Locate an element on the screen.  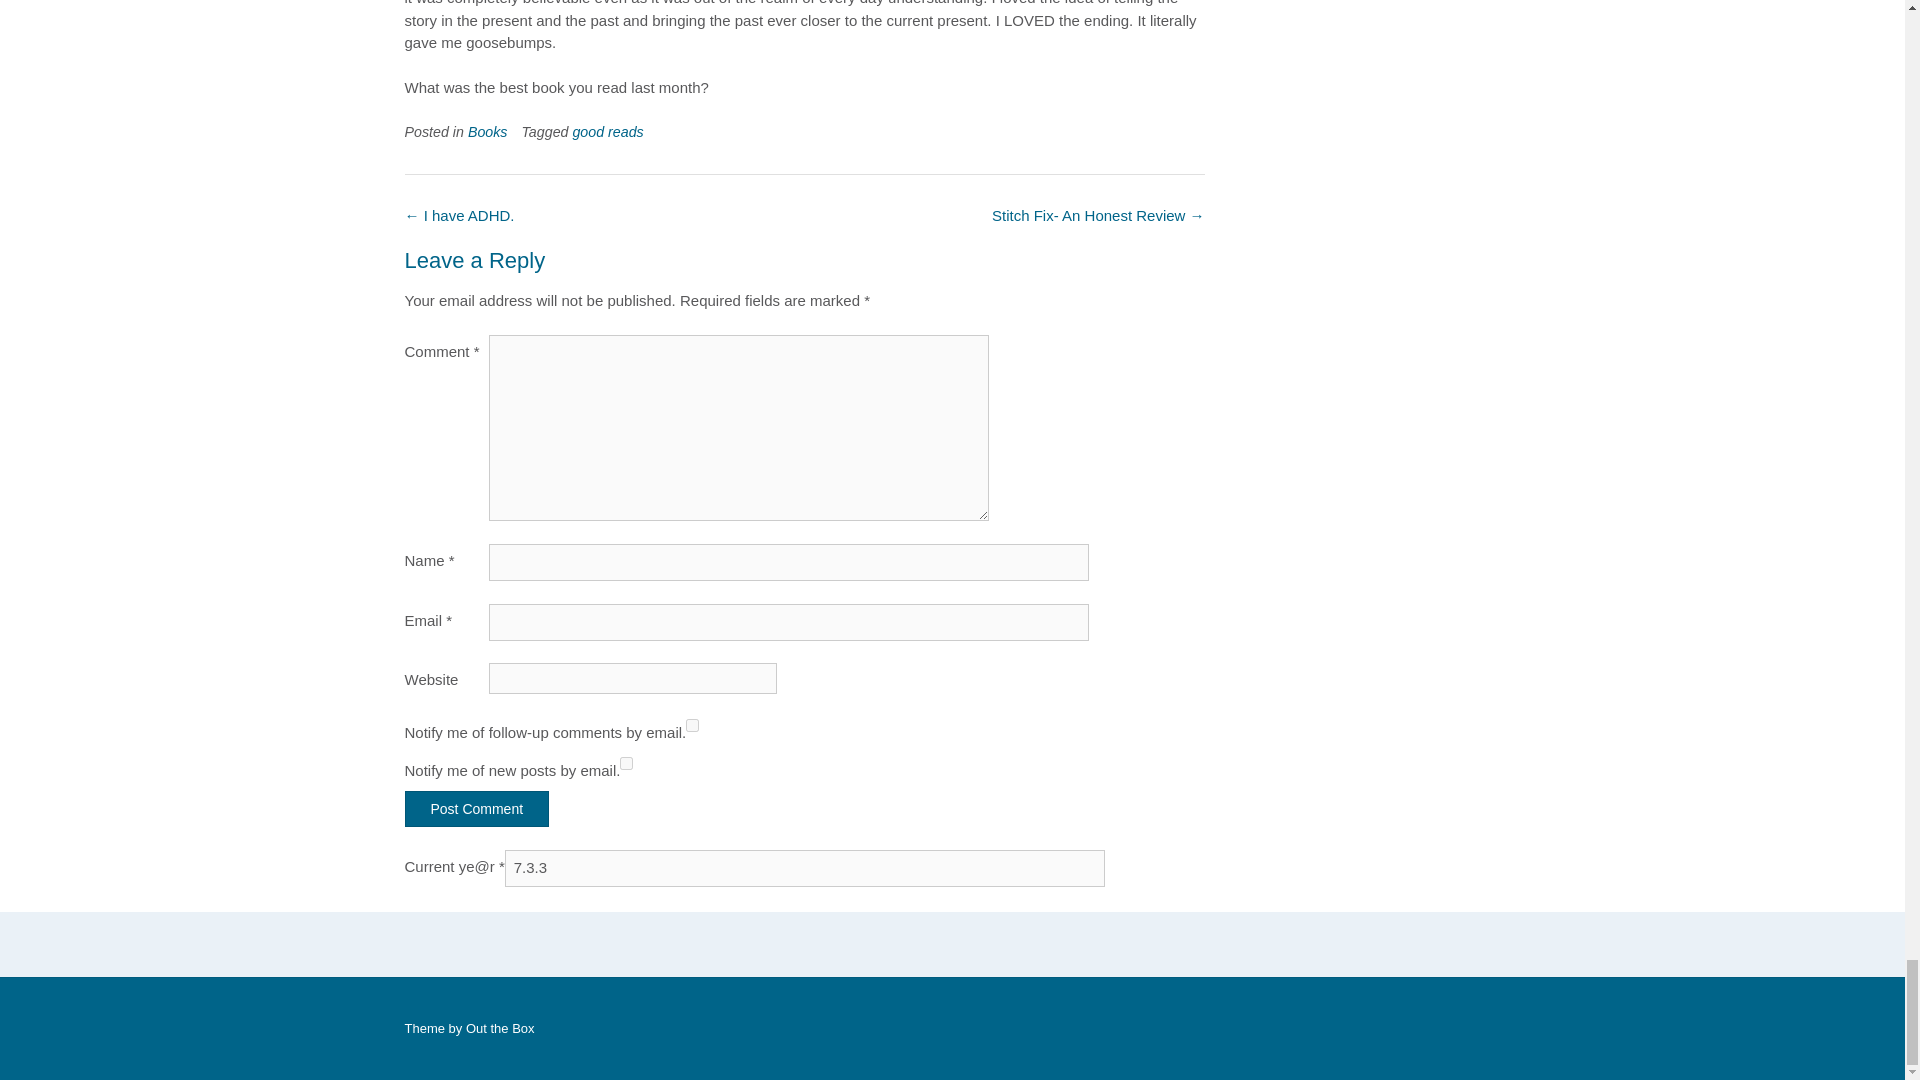
good reads is located at coordinates (608, 132).